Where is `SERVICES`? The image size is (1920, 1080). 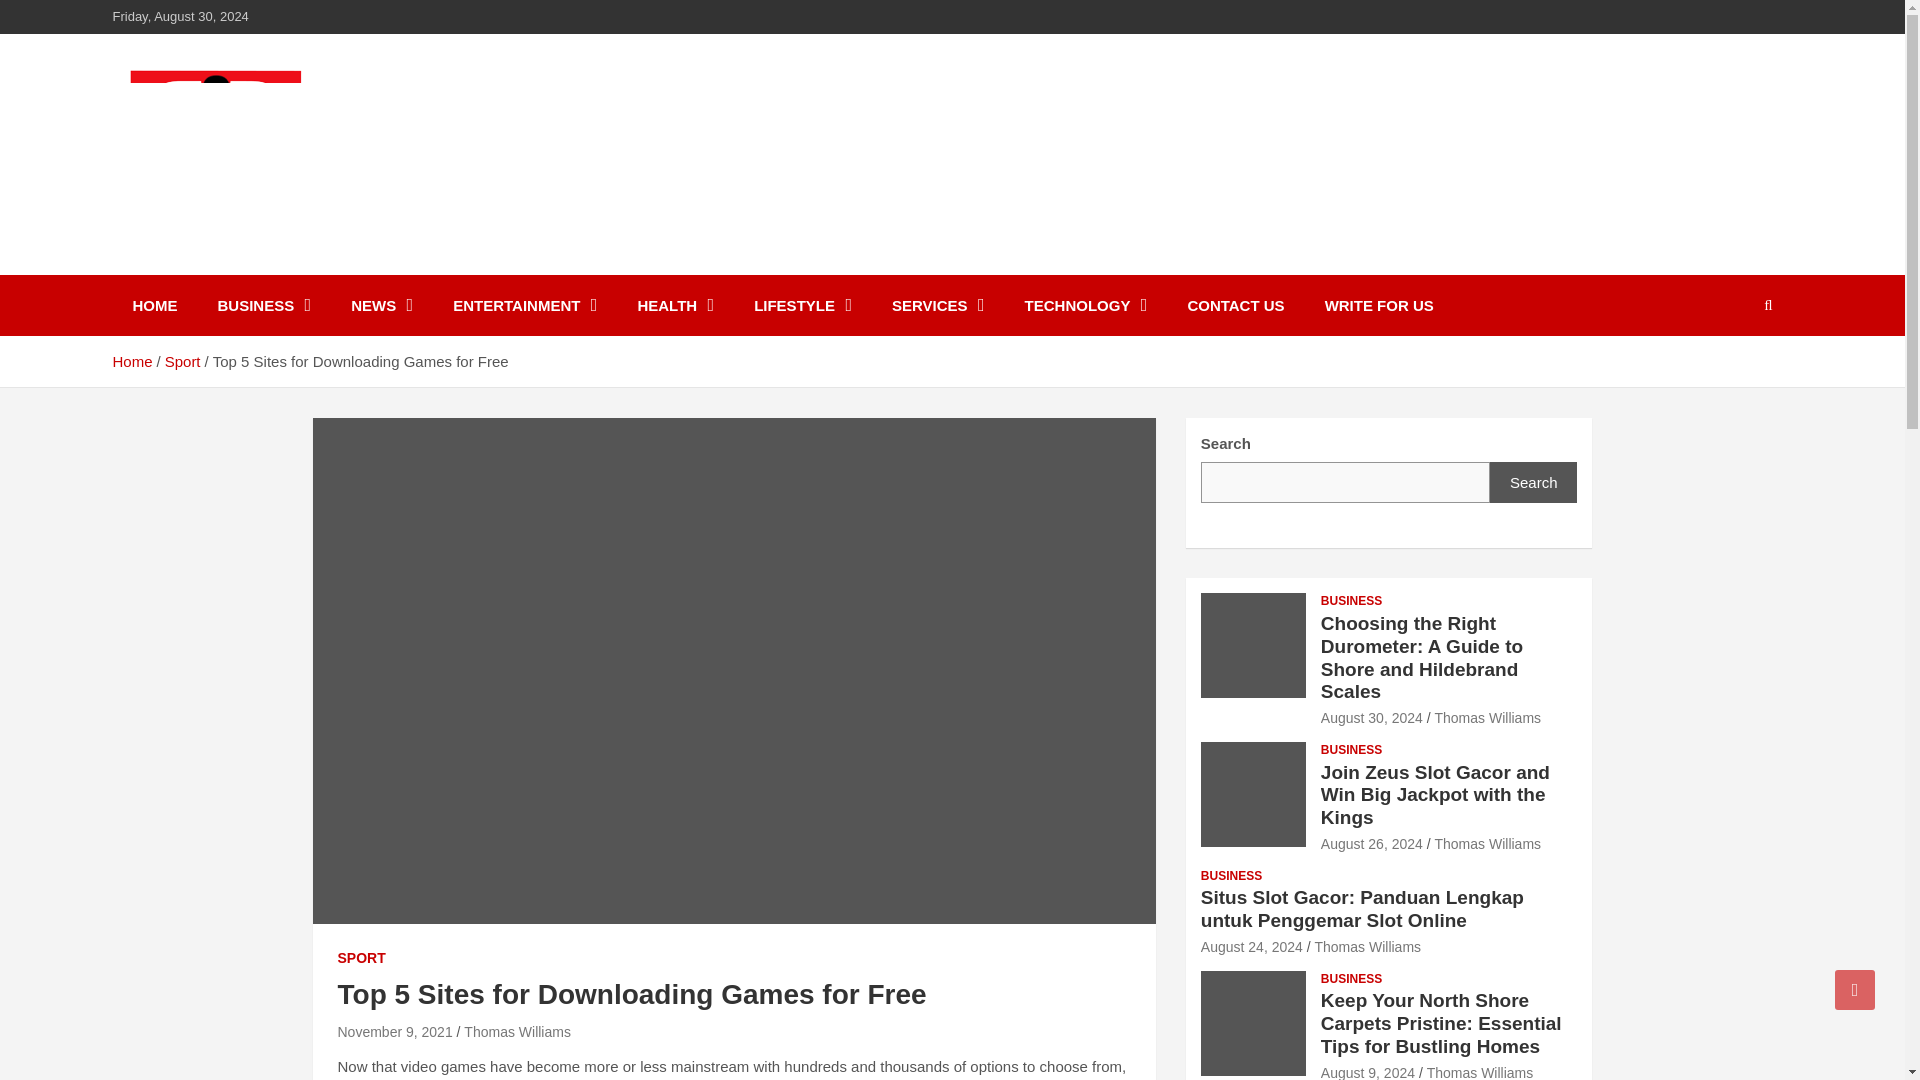
SERVICES is located at coordinates (938, 305).